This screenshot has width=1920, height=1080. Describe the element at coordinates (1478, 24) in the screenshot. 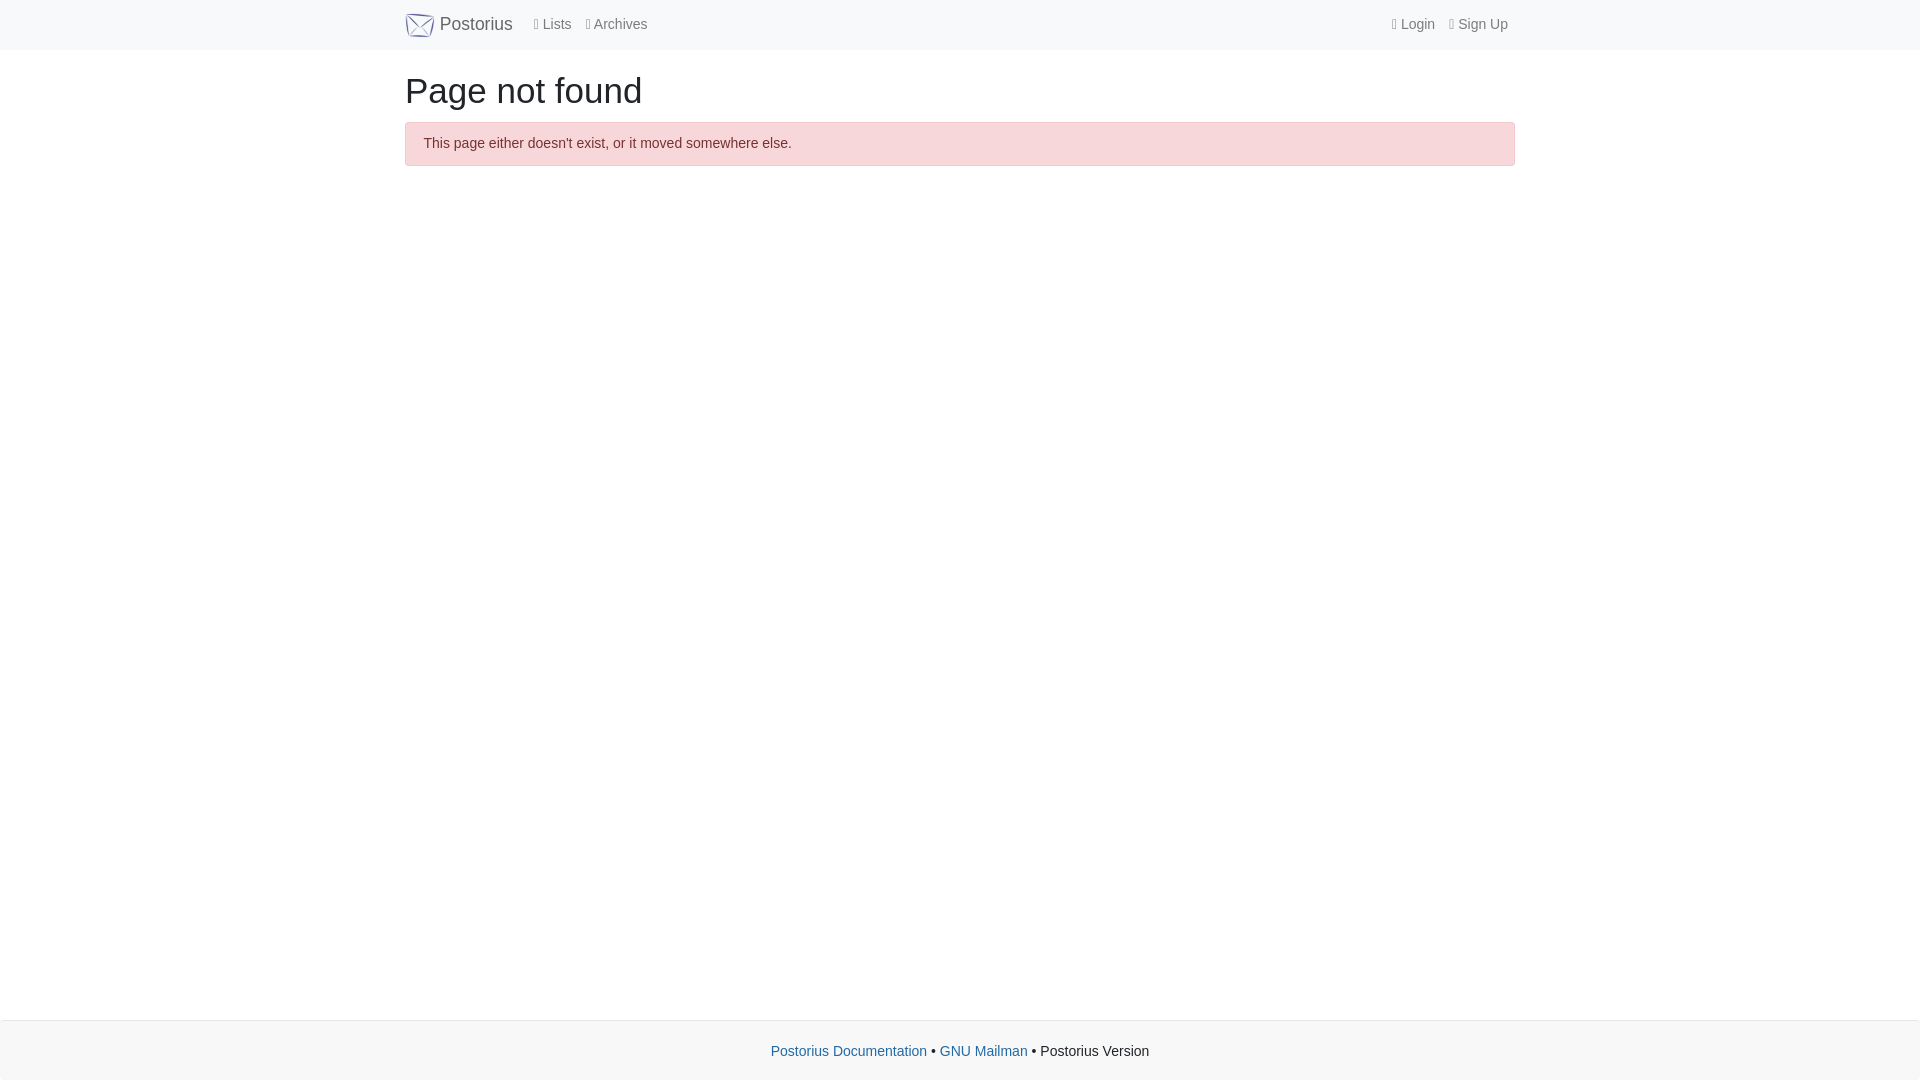

I see `Sign Up` at that location.